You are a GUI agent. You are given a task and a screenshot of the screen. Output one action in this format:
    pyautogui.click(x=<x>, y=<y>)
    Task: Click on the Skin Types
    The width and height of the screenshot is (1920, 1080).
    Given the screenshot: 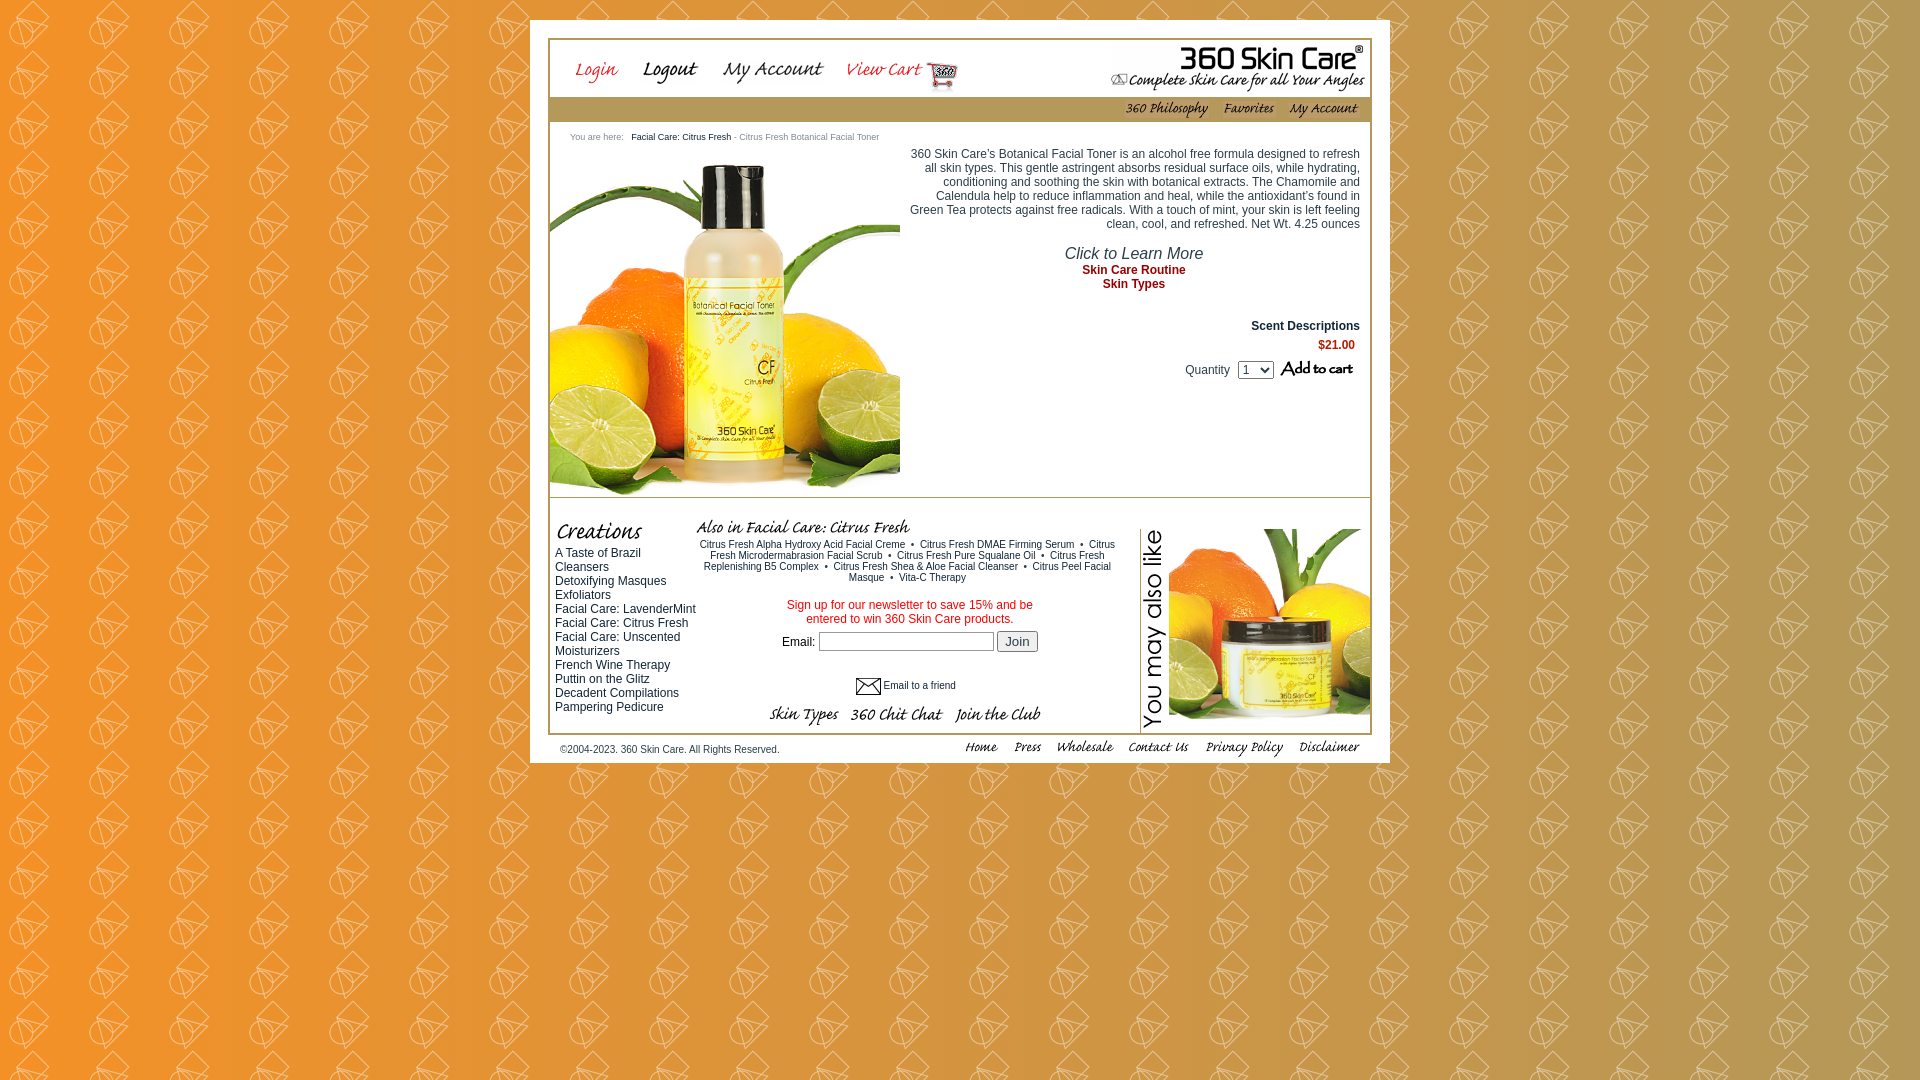 What is the action you would take?
    pyautogui.click(x=1134, y=284)
    